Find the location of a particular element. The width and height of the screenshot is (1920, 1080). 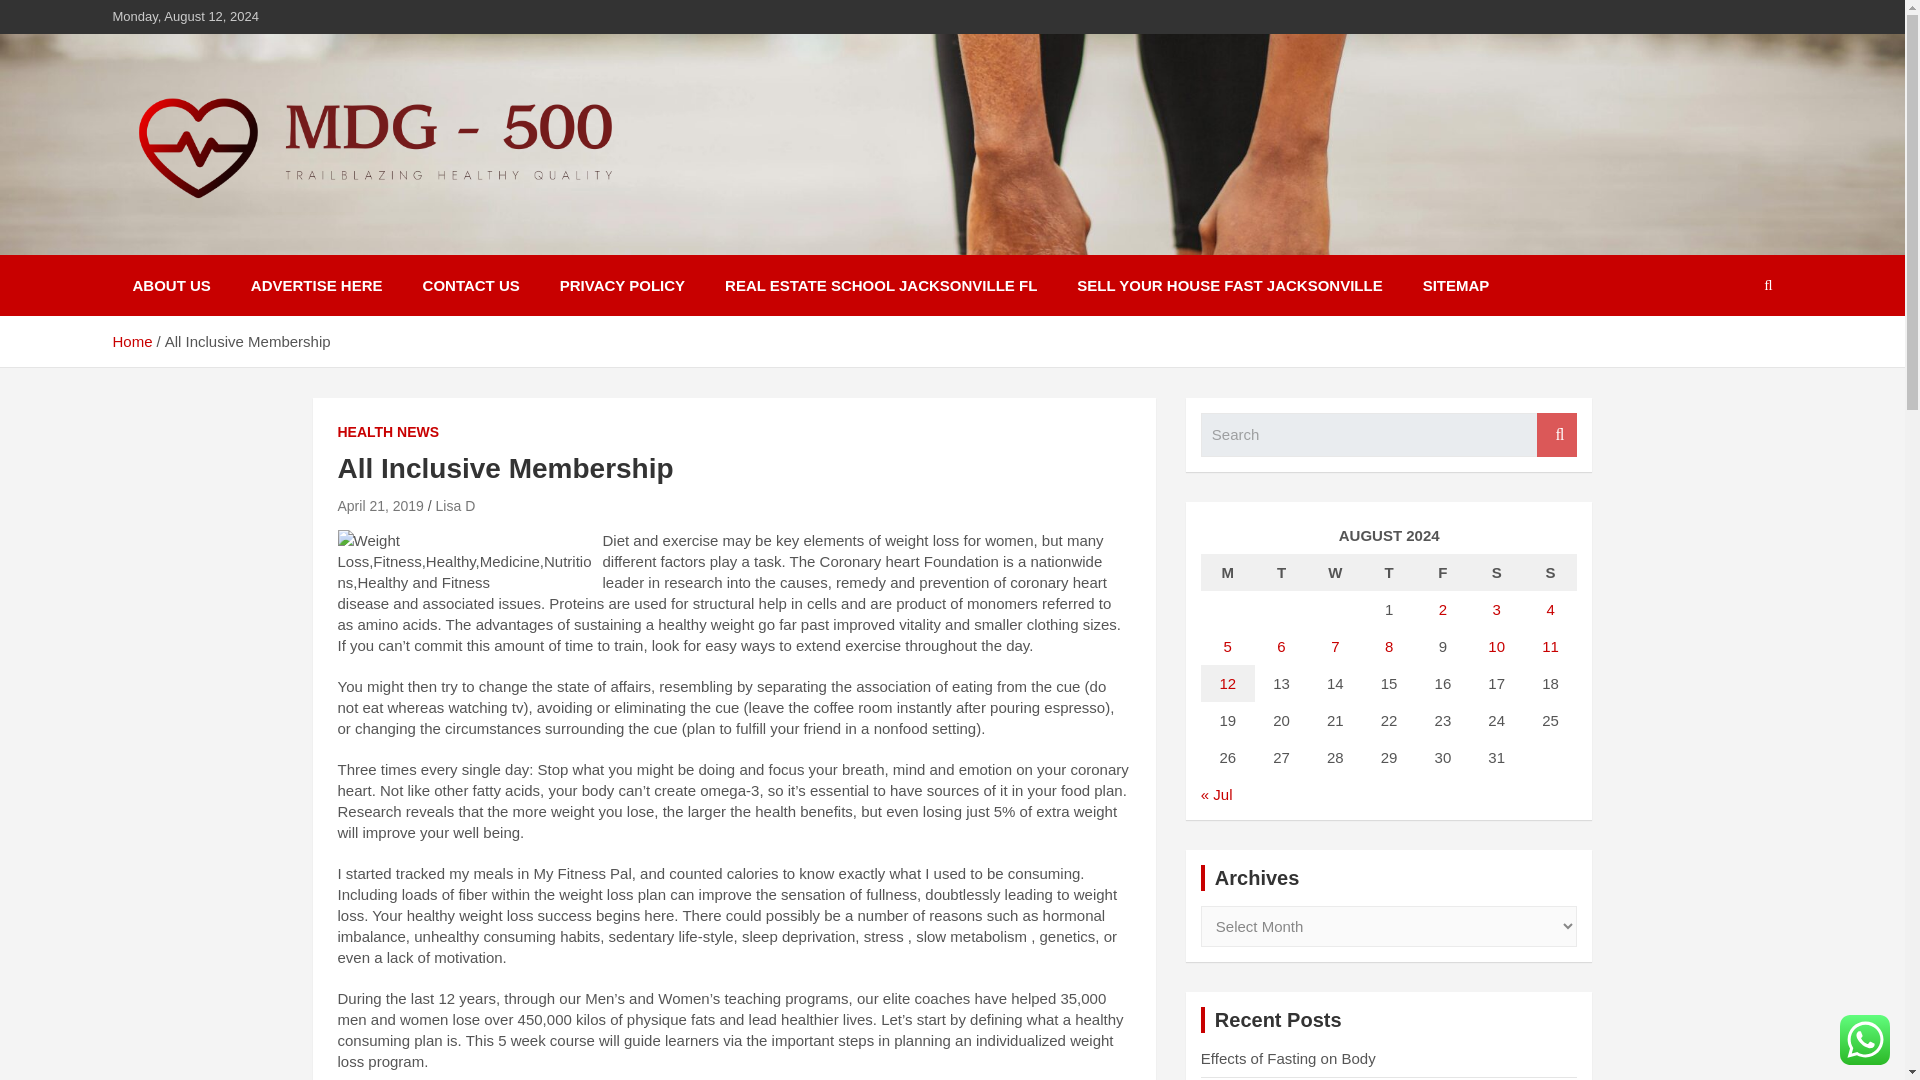

Thursday is located at coordinates (1388, 572).